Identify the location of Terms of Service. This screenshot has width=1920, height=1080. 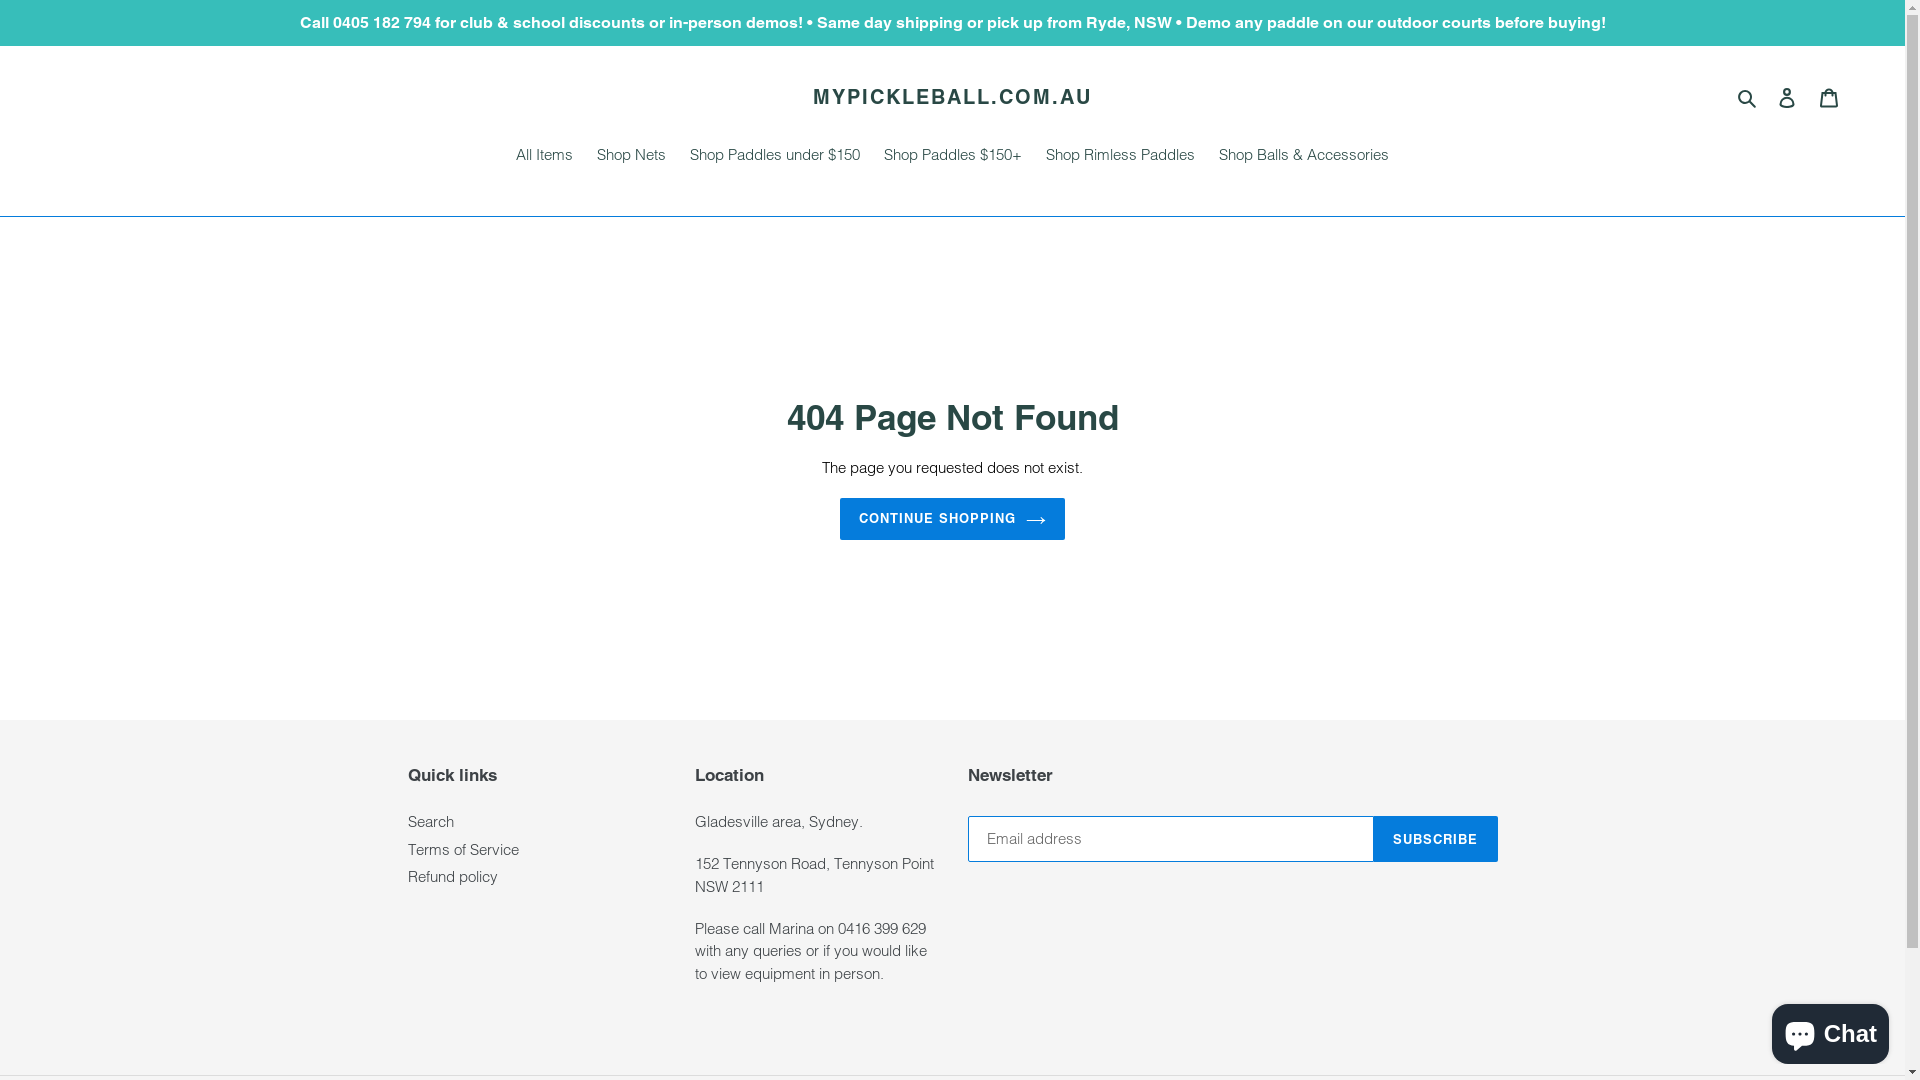
(464, 850).